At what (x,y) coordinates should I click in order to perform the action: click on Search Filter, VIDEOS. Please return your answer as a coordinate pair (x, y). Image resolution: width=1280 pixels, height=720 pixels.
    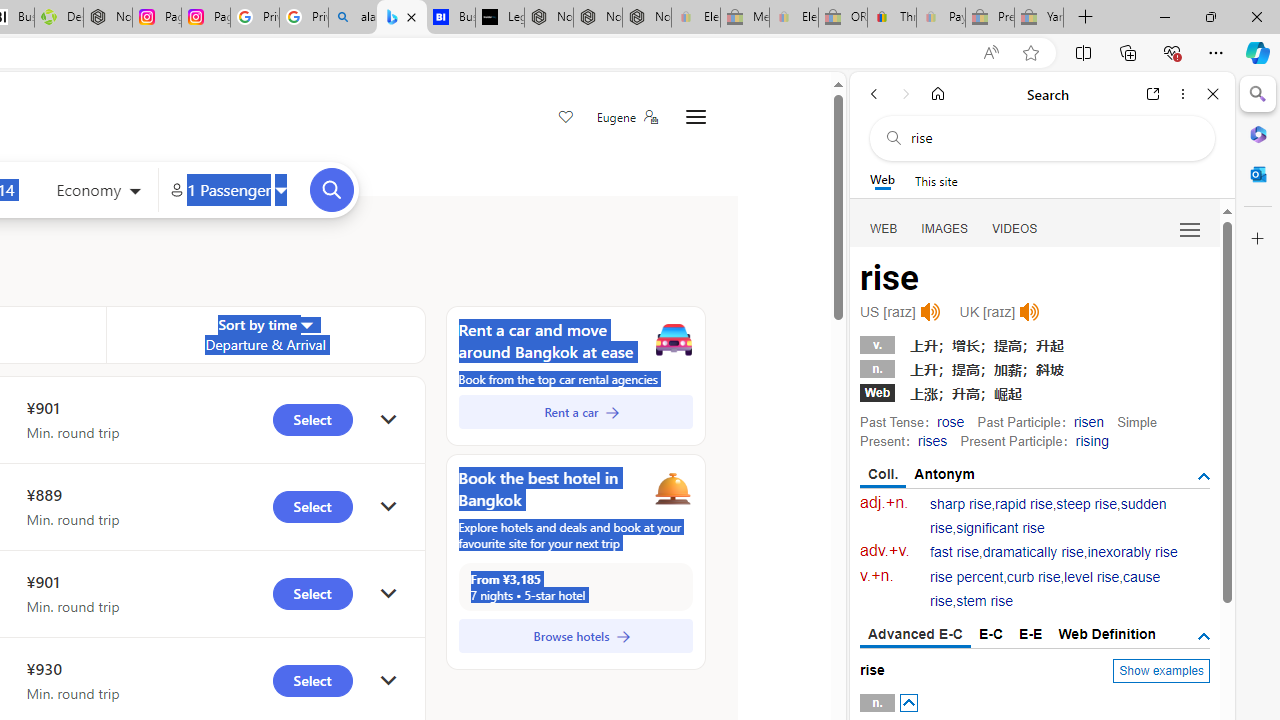
    Looking at the image, I should click on (1015, 228).